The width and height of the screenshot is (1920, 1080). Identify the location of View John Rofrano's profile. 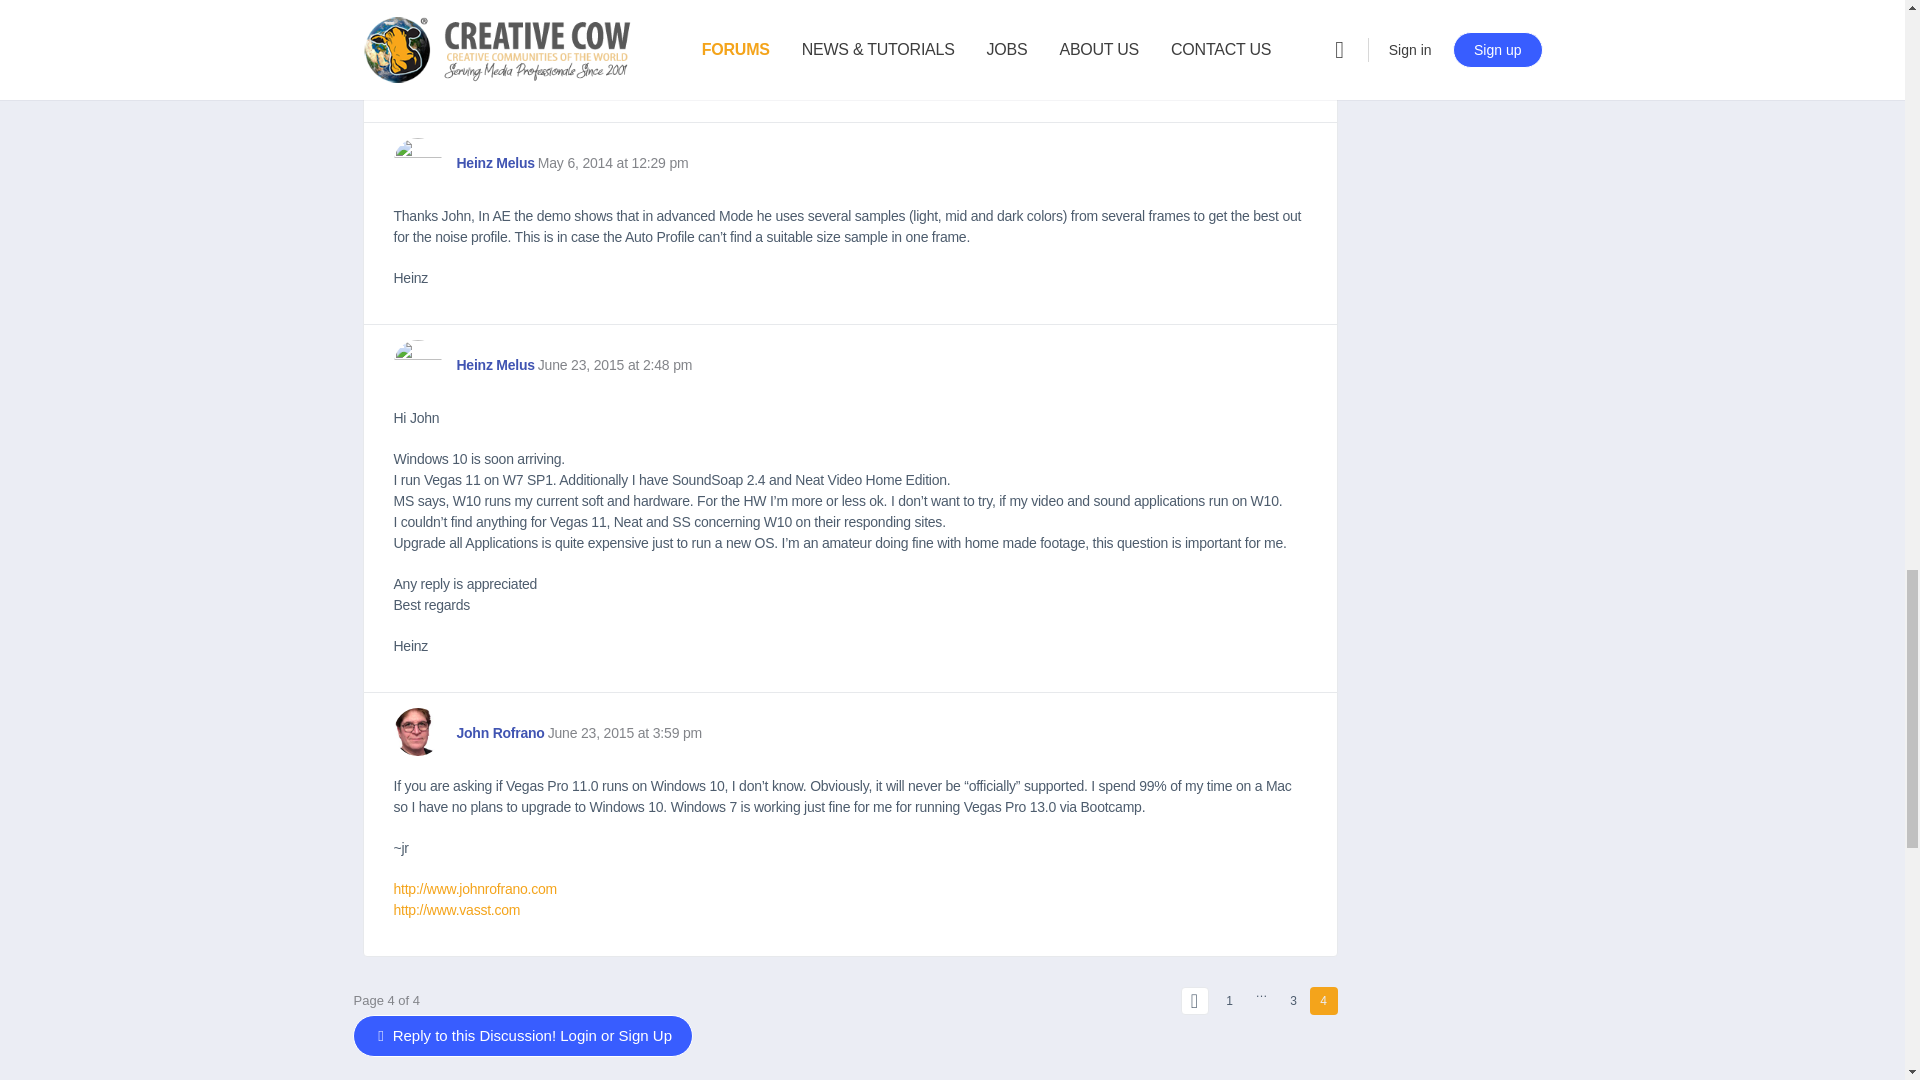
(417, 732).